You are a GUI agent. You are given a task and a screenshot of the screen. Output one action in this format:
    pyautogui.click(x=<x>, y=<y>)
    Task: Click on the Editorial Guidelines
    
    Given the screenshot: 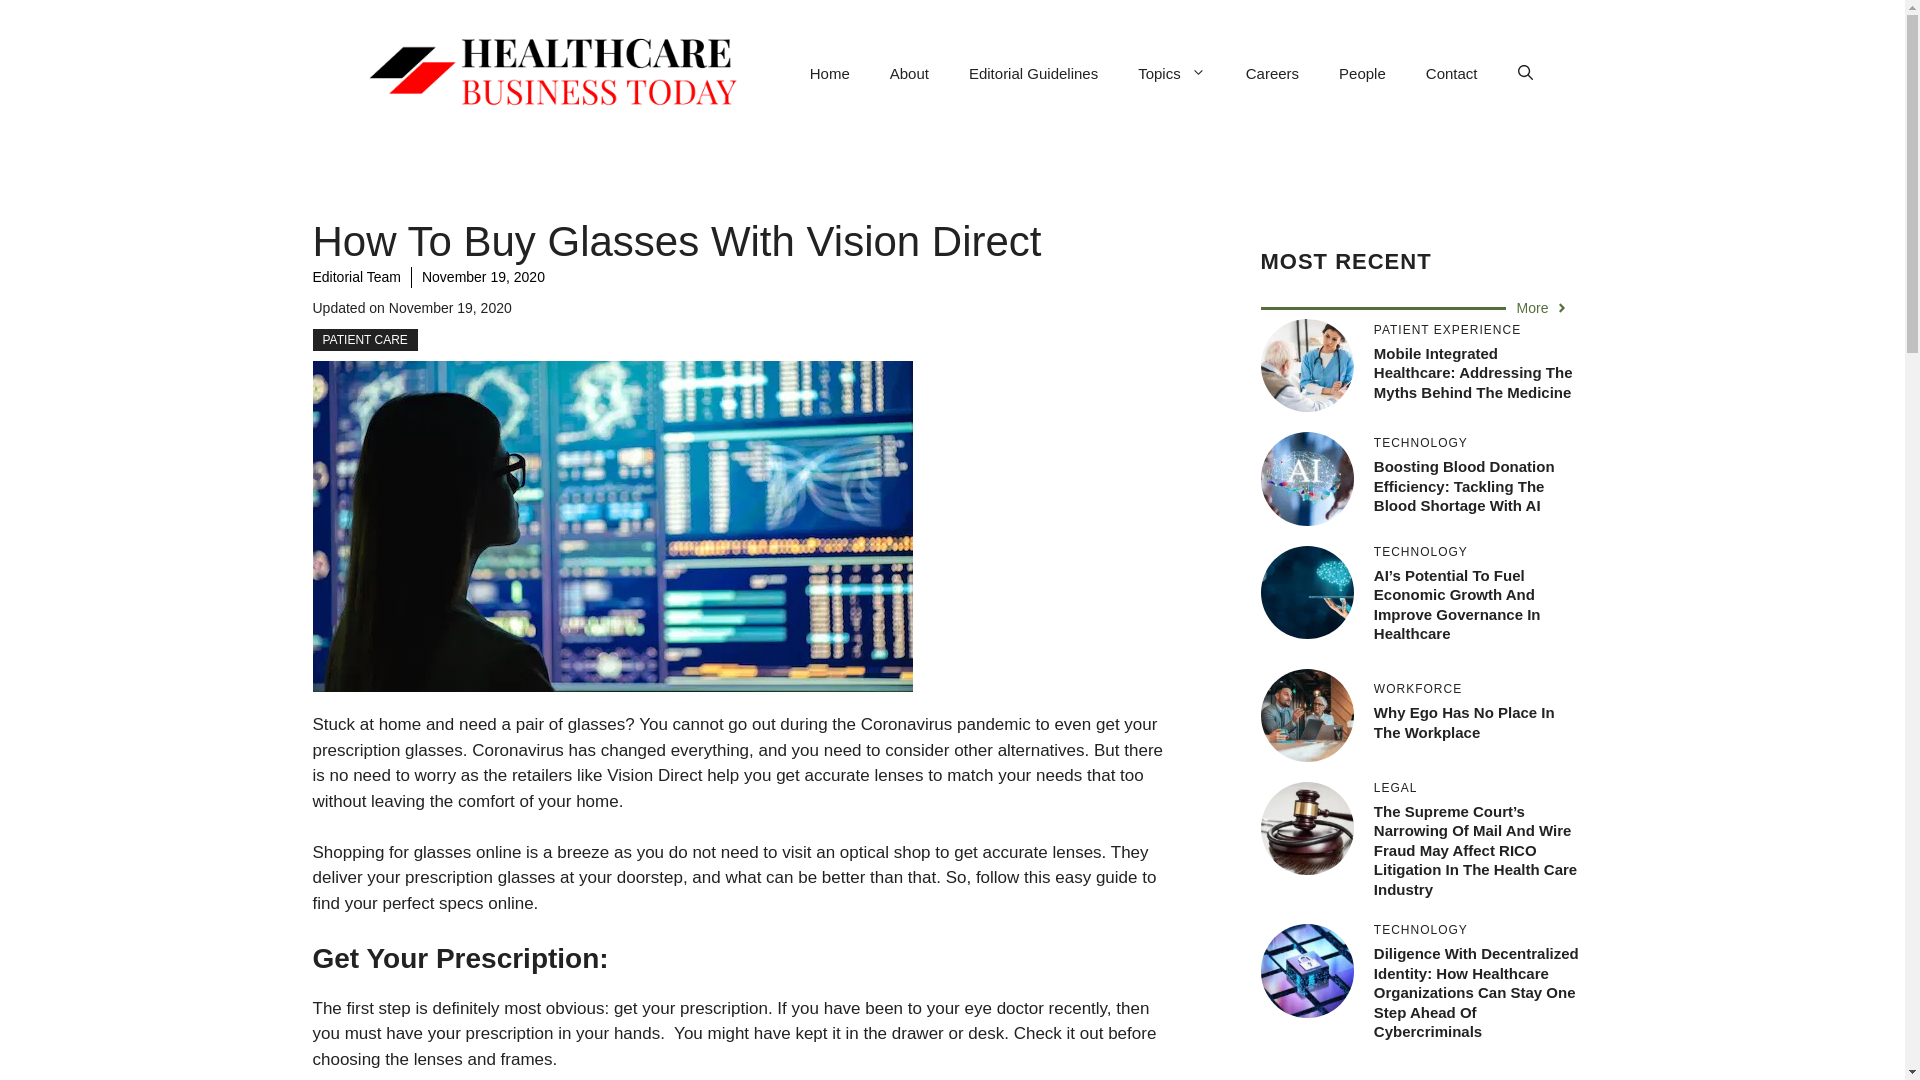 What is the action you would take?
    pyautogui.click(x=1032, y=74)
    